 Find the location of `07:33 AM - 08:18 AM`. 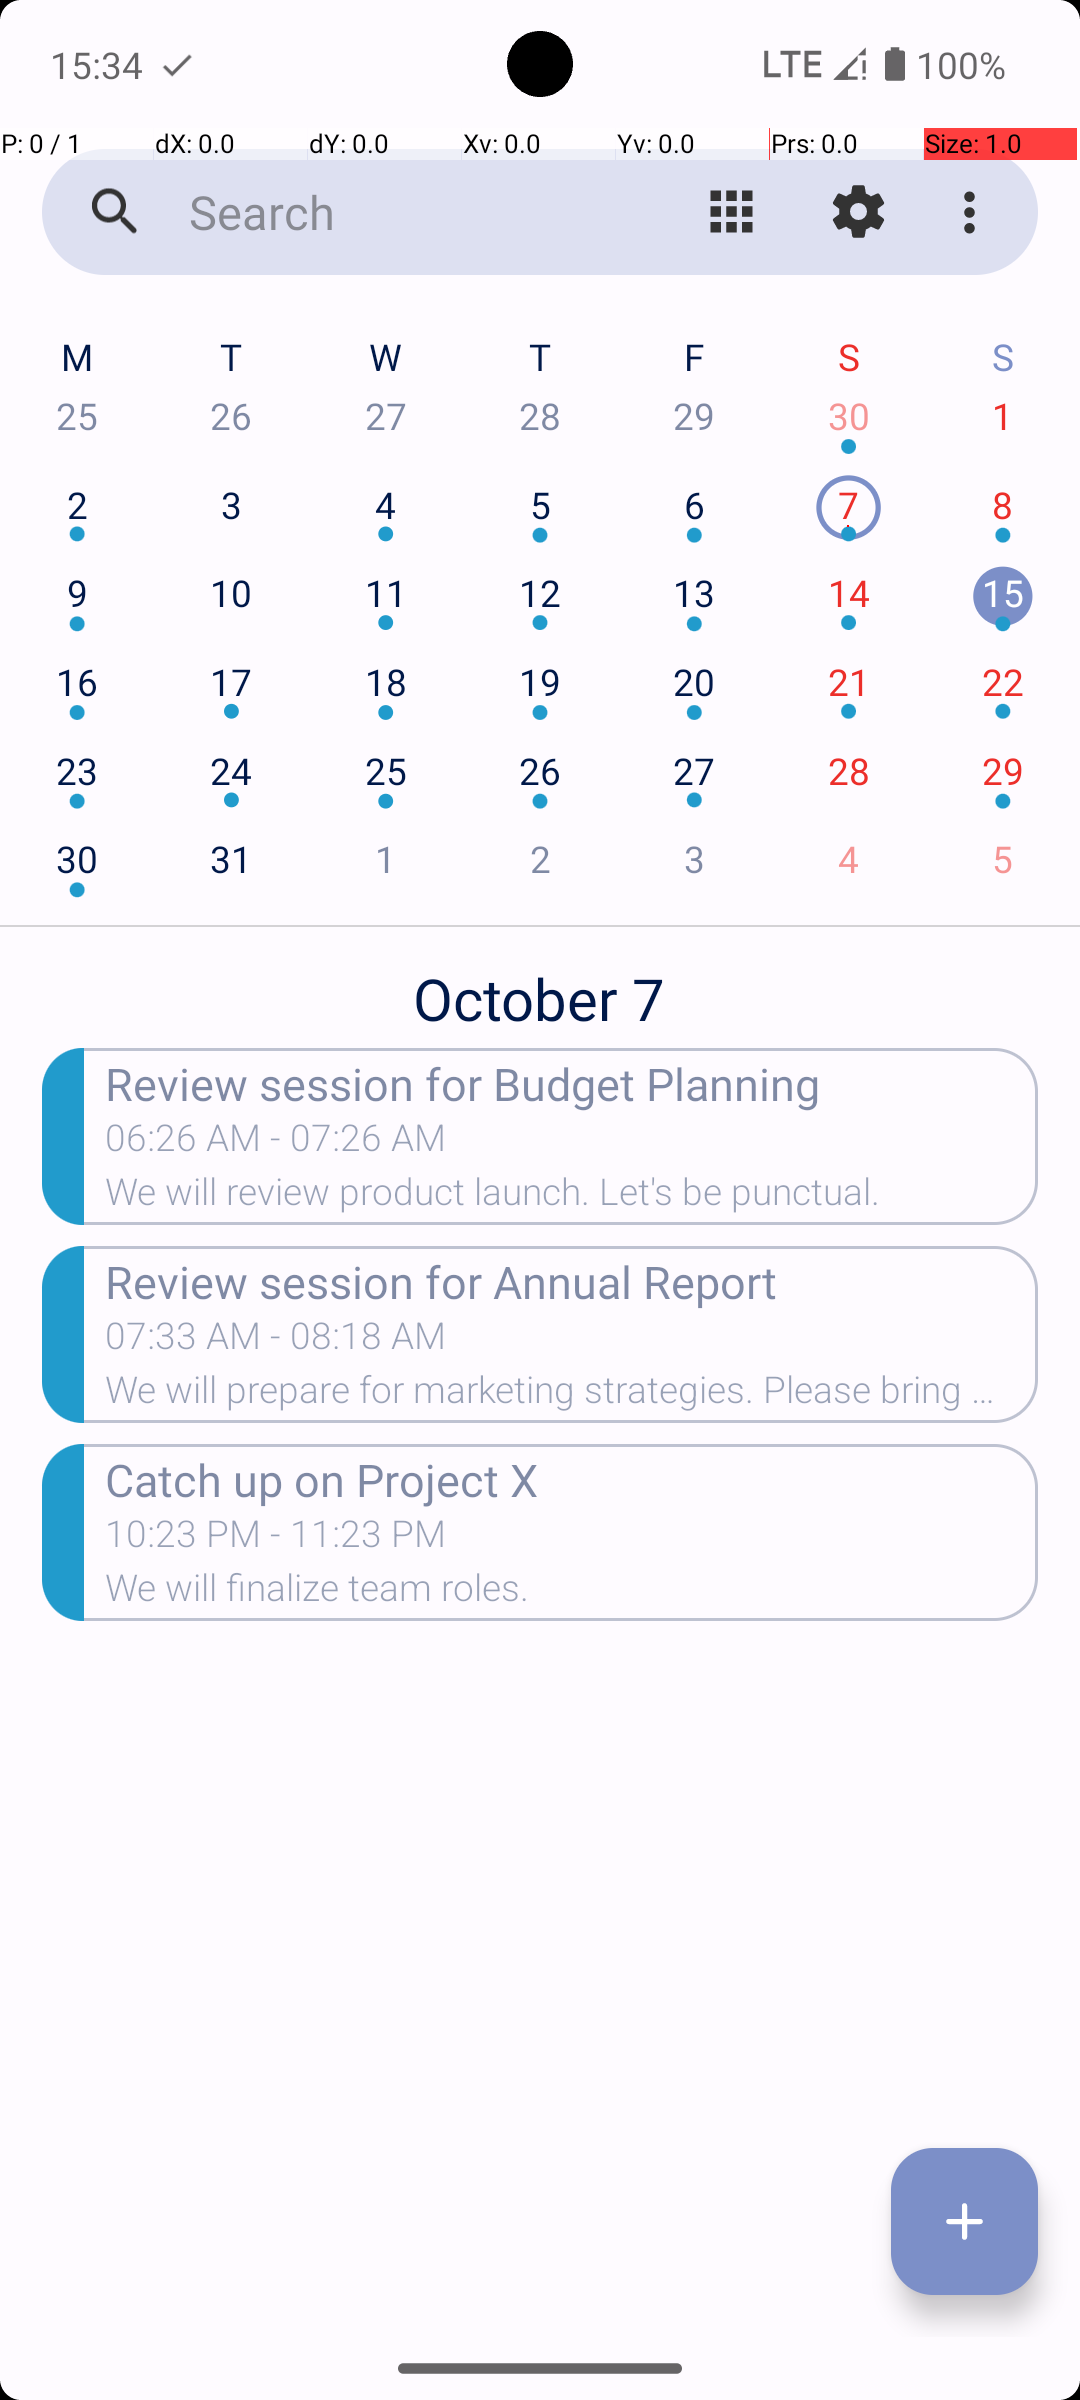

07:33 AM - 08:18 AM is located at coordinates (276, 1342).